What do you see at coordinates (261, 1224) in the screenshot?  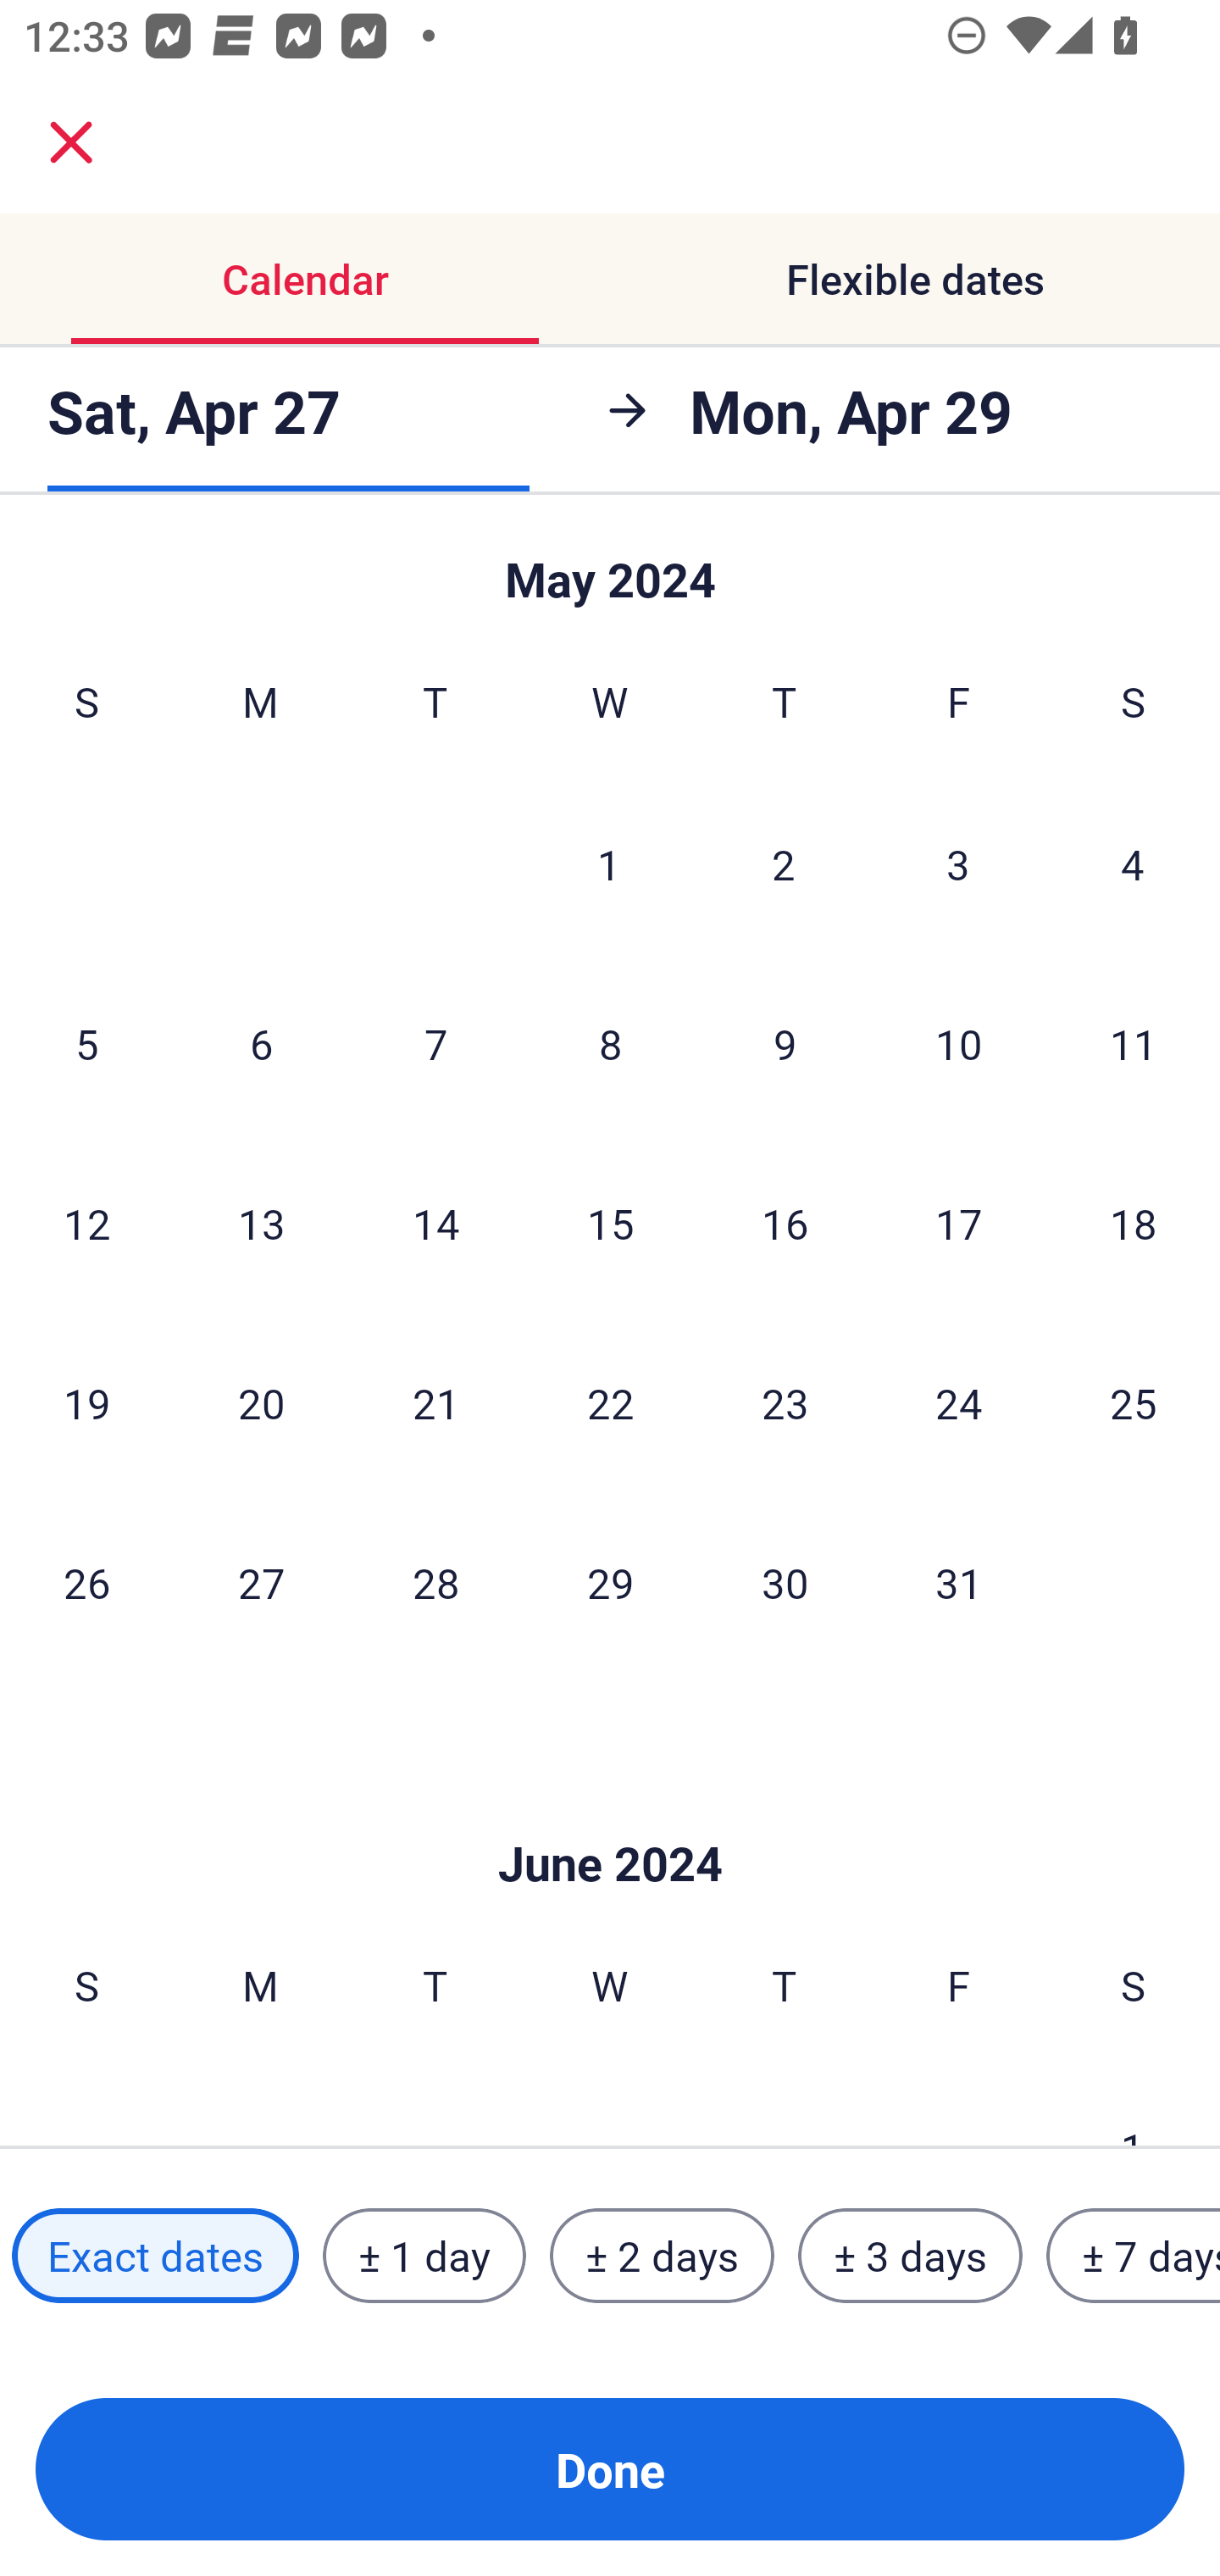 I see `13 Monday, May 13, 2024` at bounding box center [261, 1224].